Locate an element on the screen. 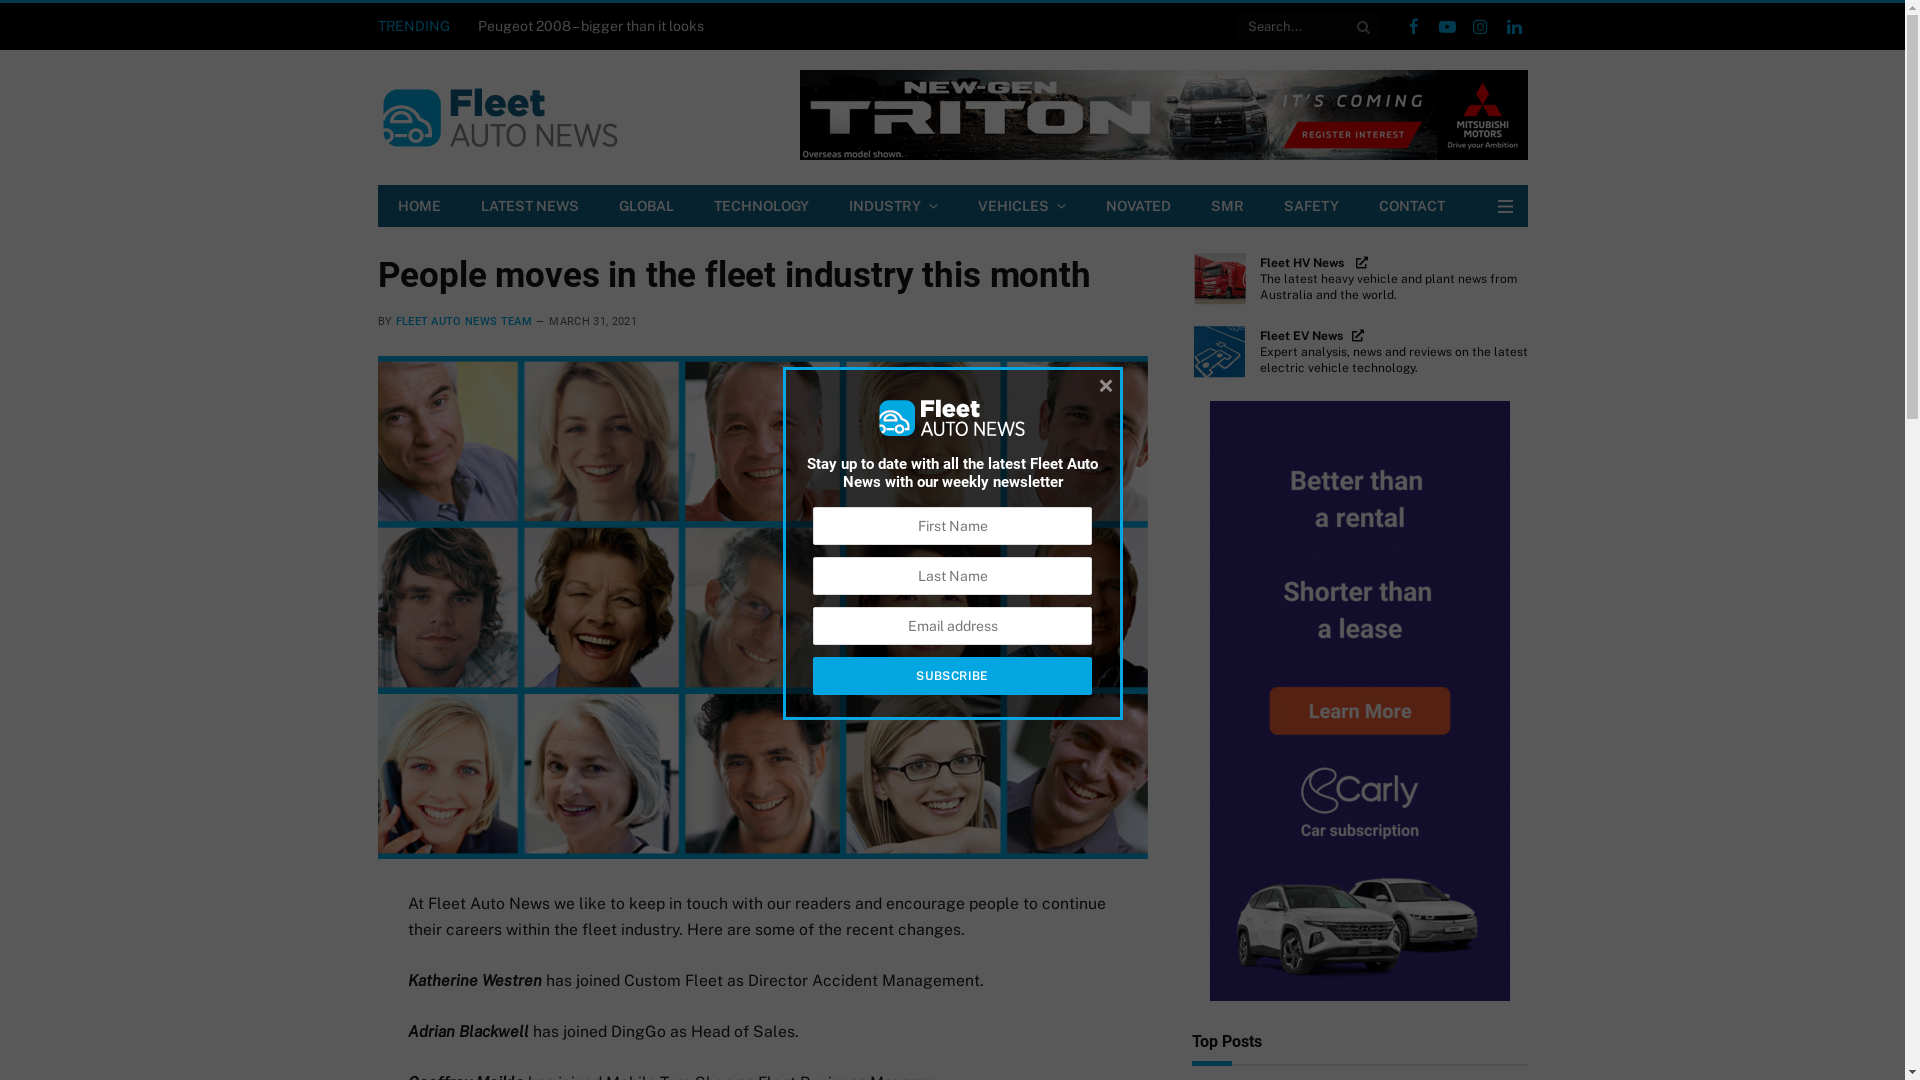 The height and width of the screenshot is (1080, 1920). CONTACT is located at coordinates (1411, 206).